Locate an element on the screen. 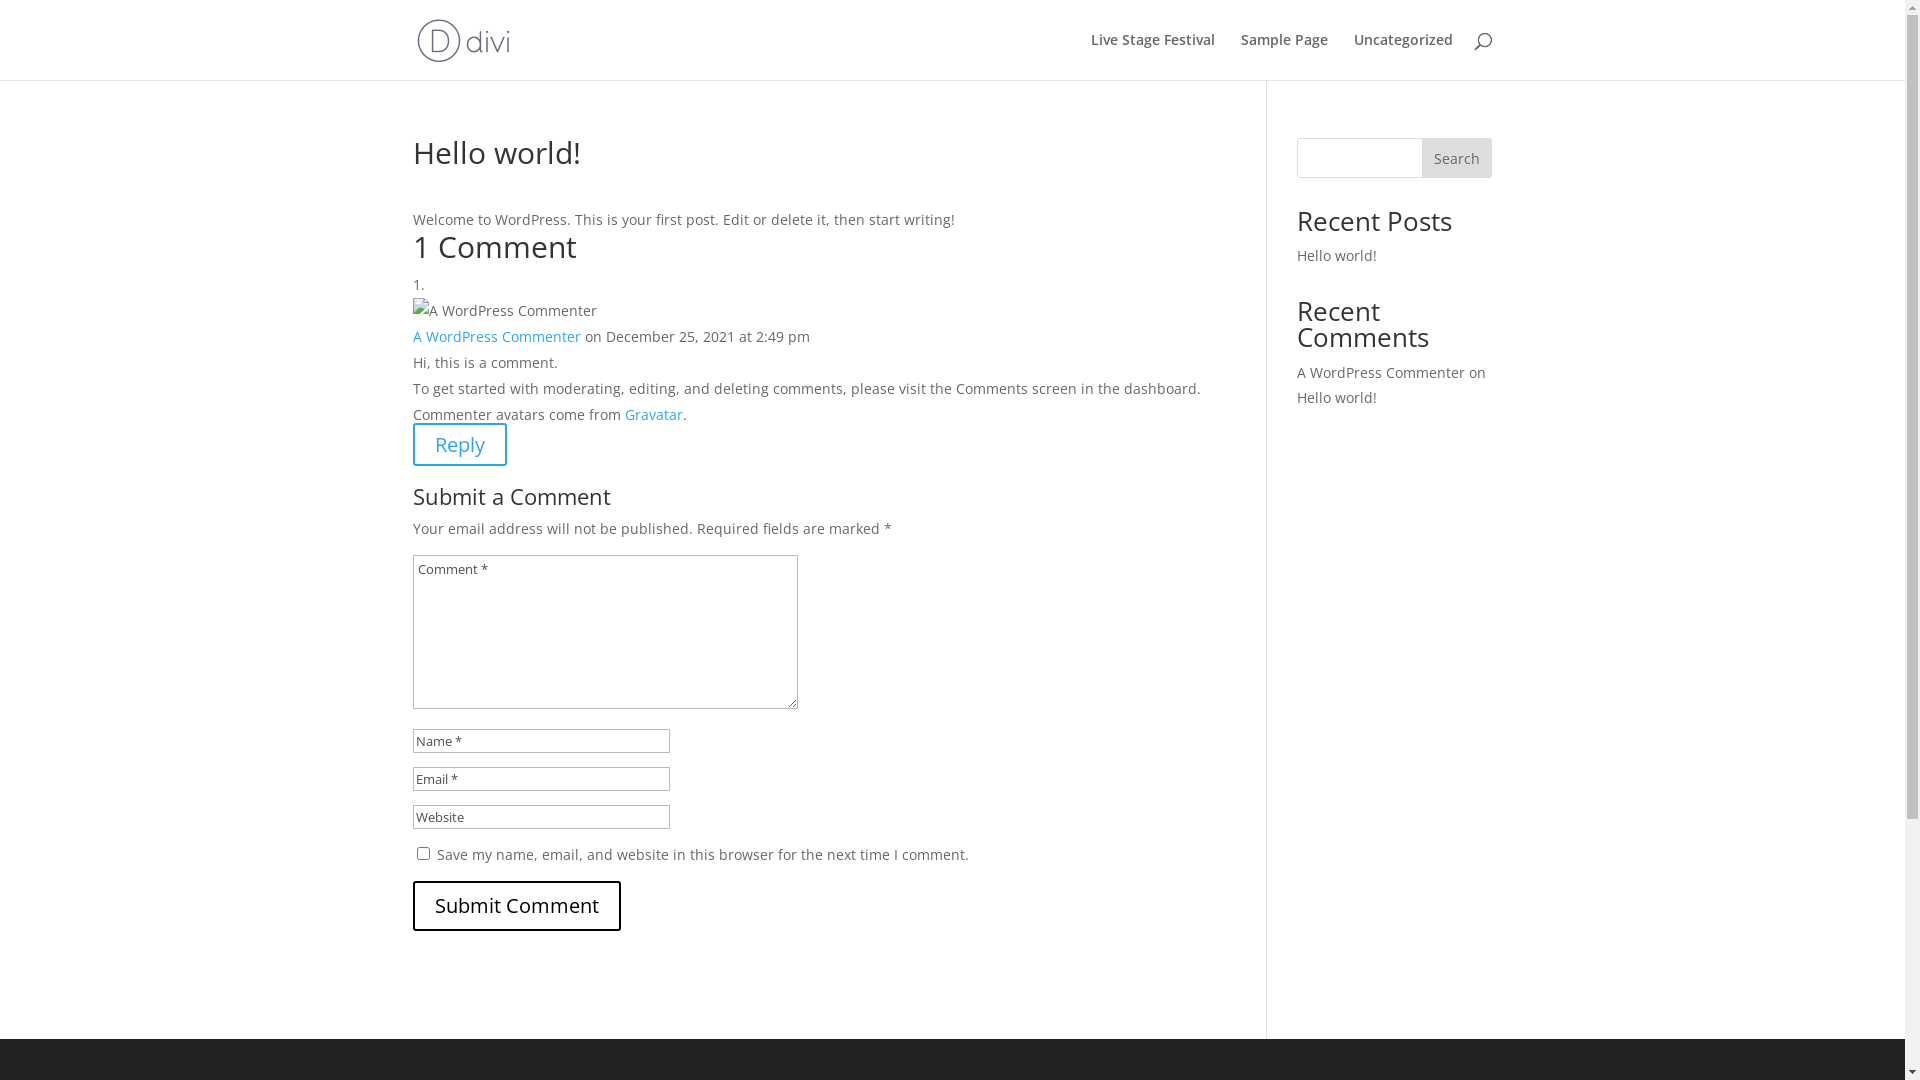 This screenshot has height=1080, width=1920. A WordPress Commenter is located at coordinates (1381, 372).